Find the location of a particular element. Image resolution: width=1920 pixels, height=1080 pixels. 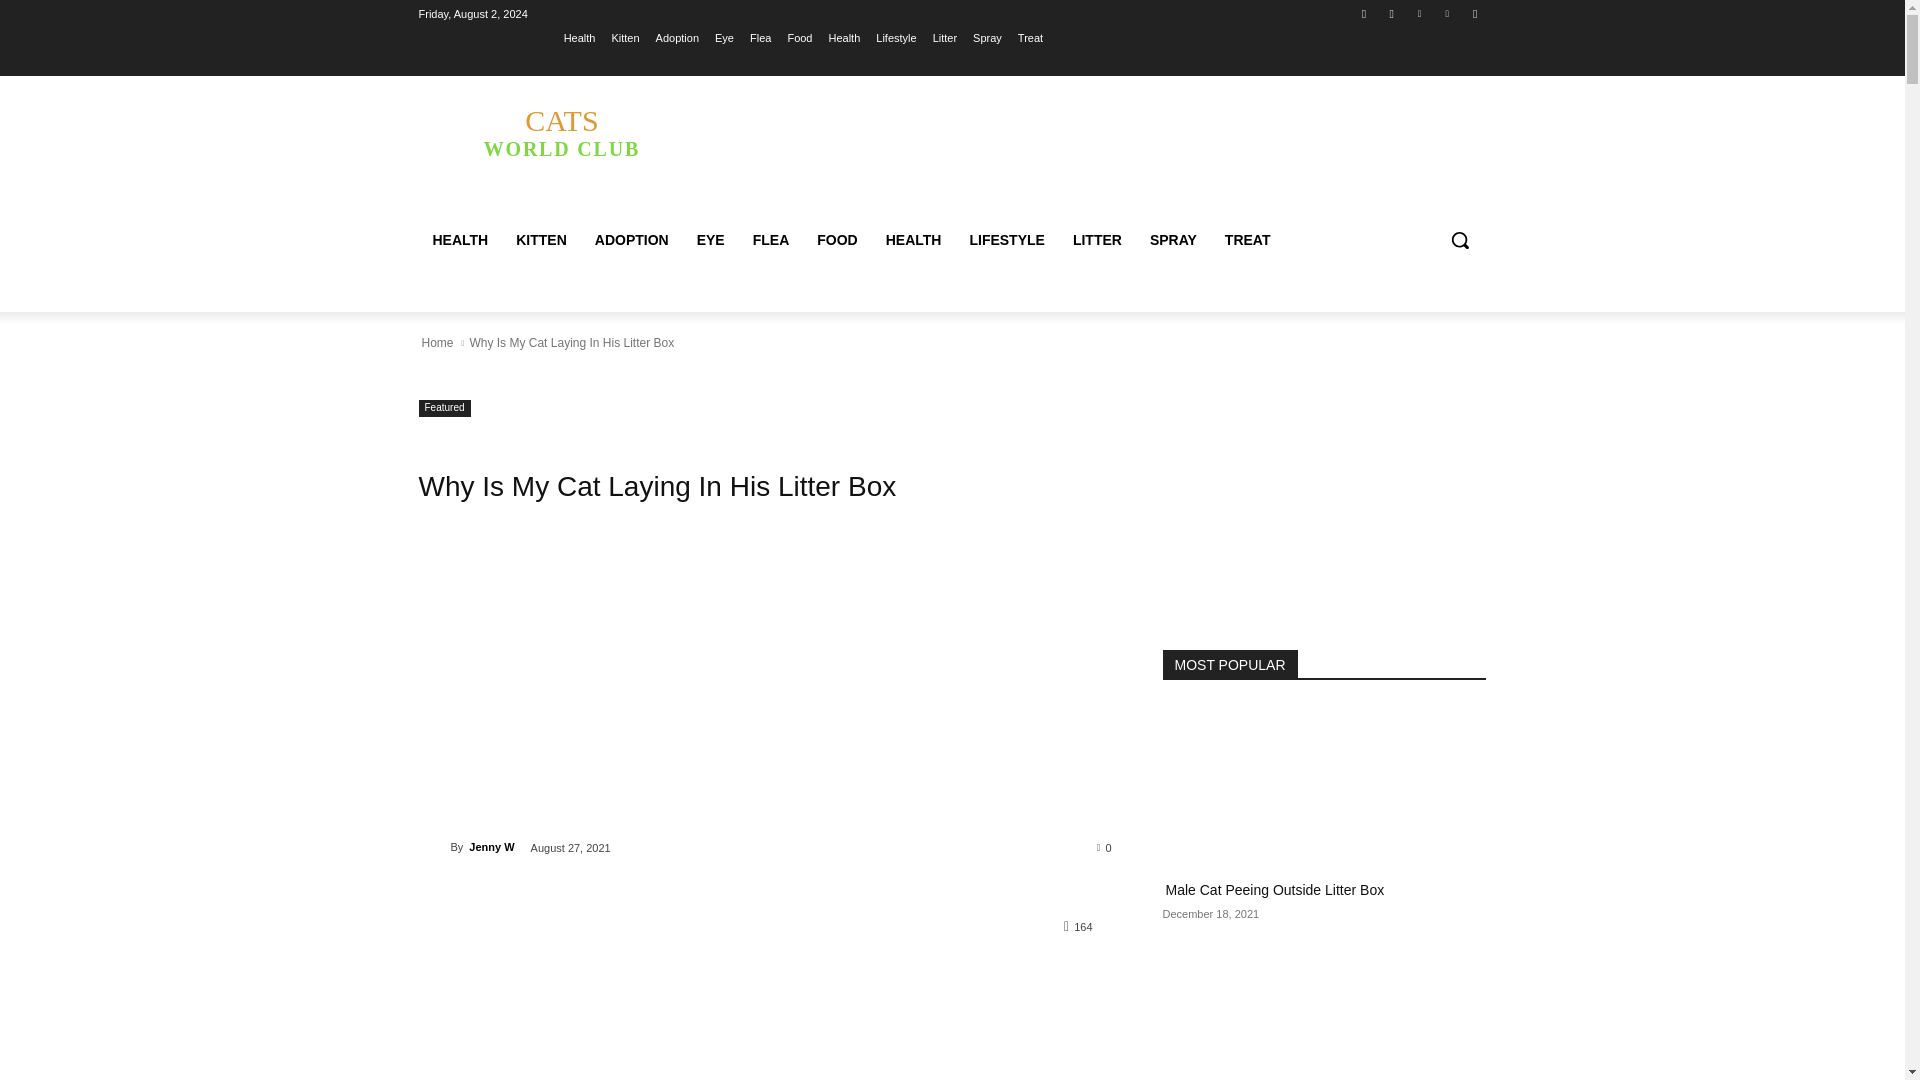

Spray is located at coordinates (988, 37).